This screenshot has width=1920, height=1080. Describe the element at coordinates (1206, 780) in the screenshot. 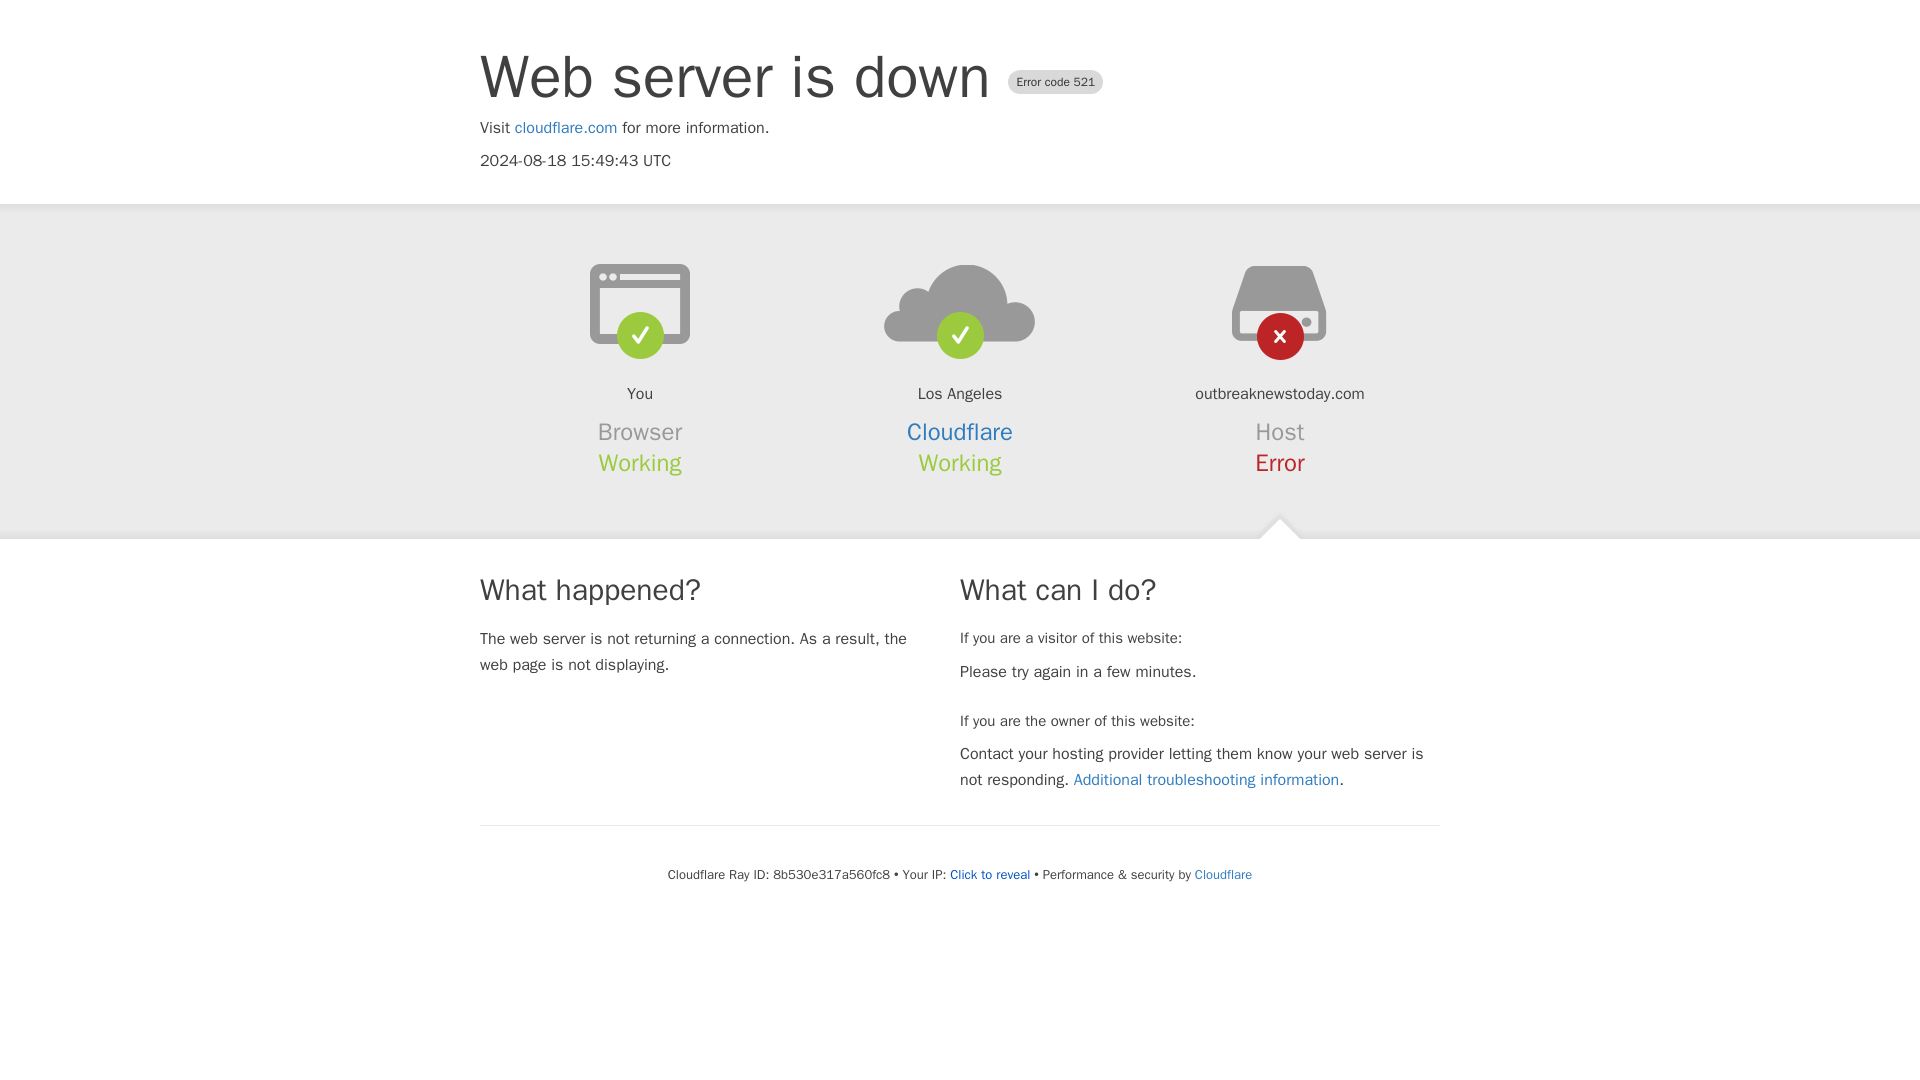

I see `Additional troubleshooting information` at that location.